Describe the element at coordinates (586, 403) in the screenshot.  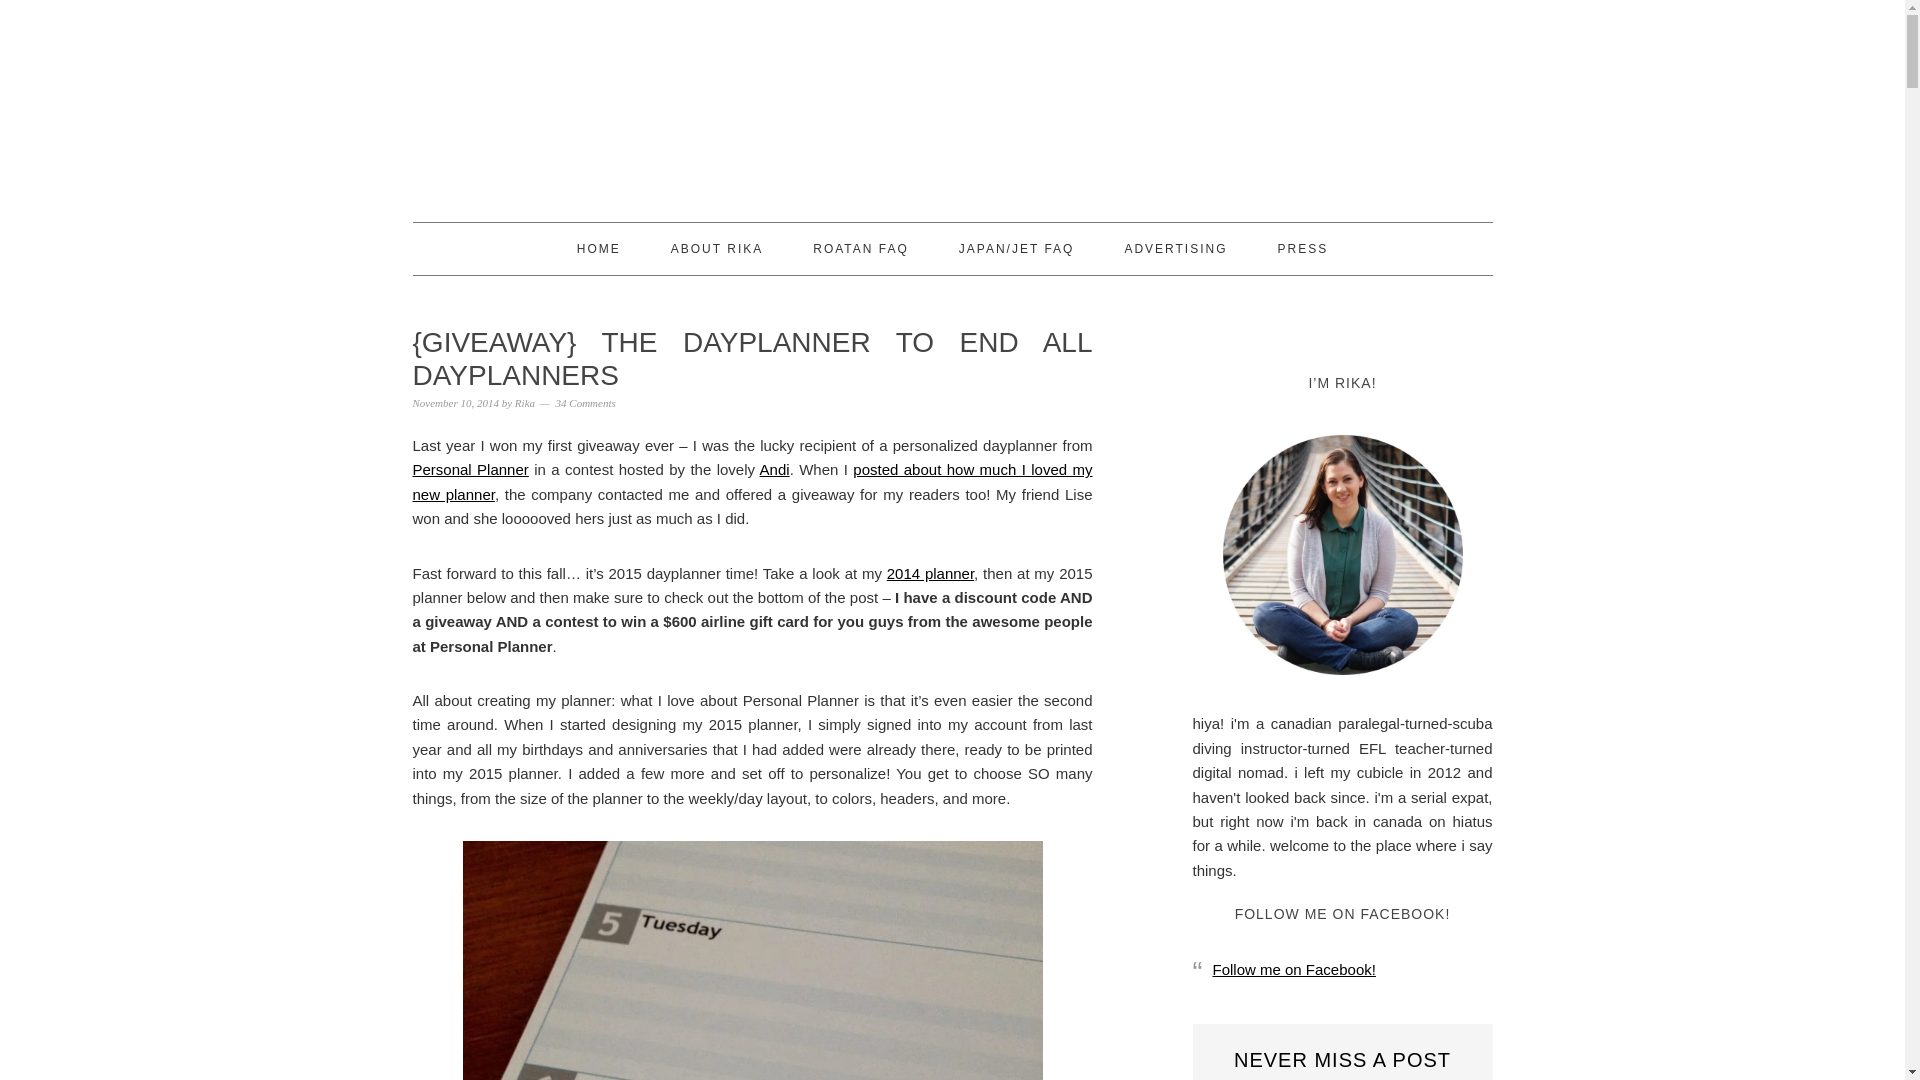
I see `34 Comments` at that location.